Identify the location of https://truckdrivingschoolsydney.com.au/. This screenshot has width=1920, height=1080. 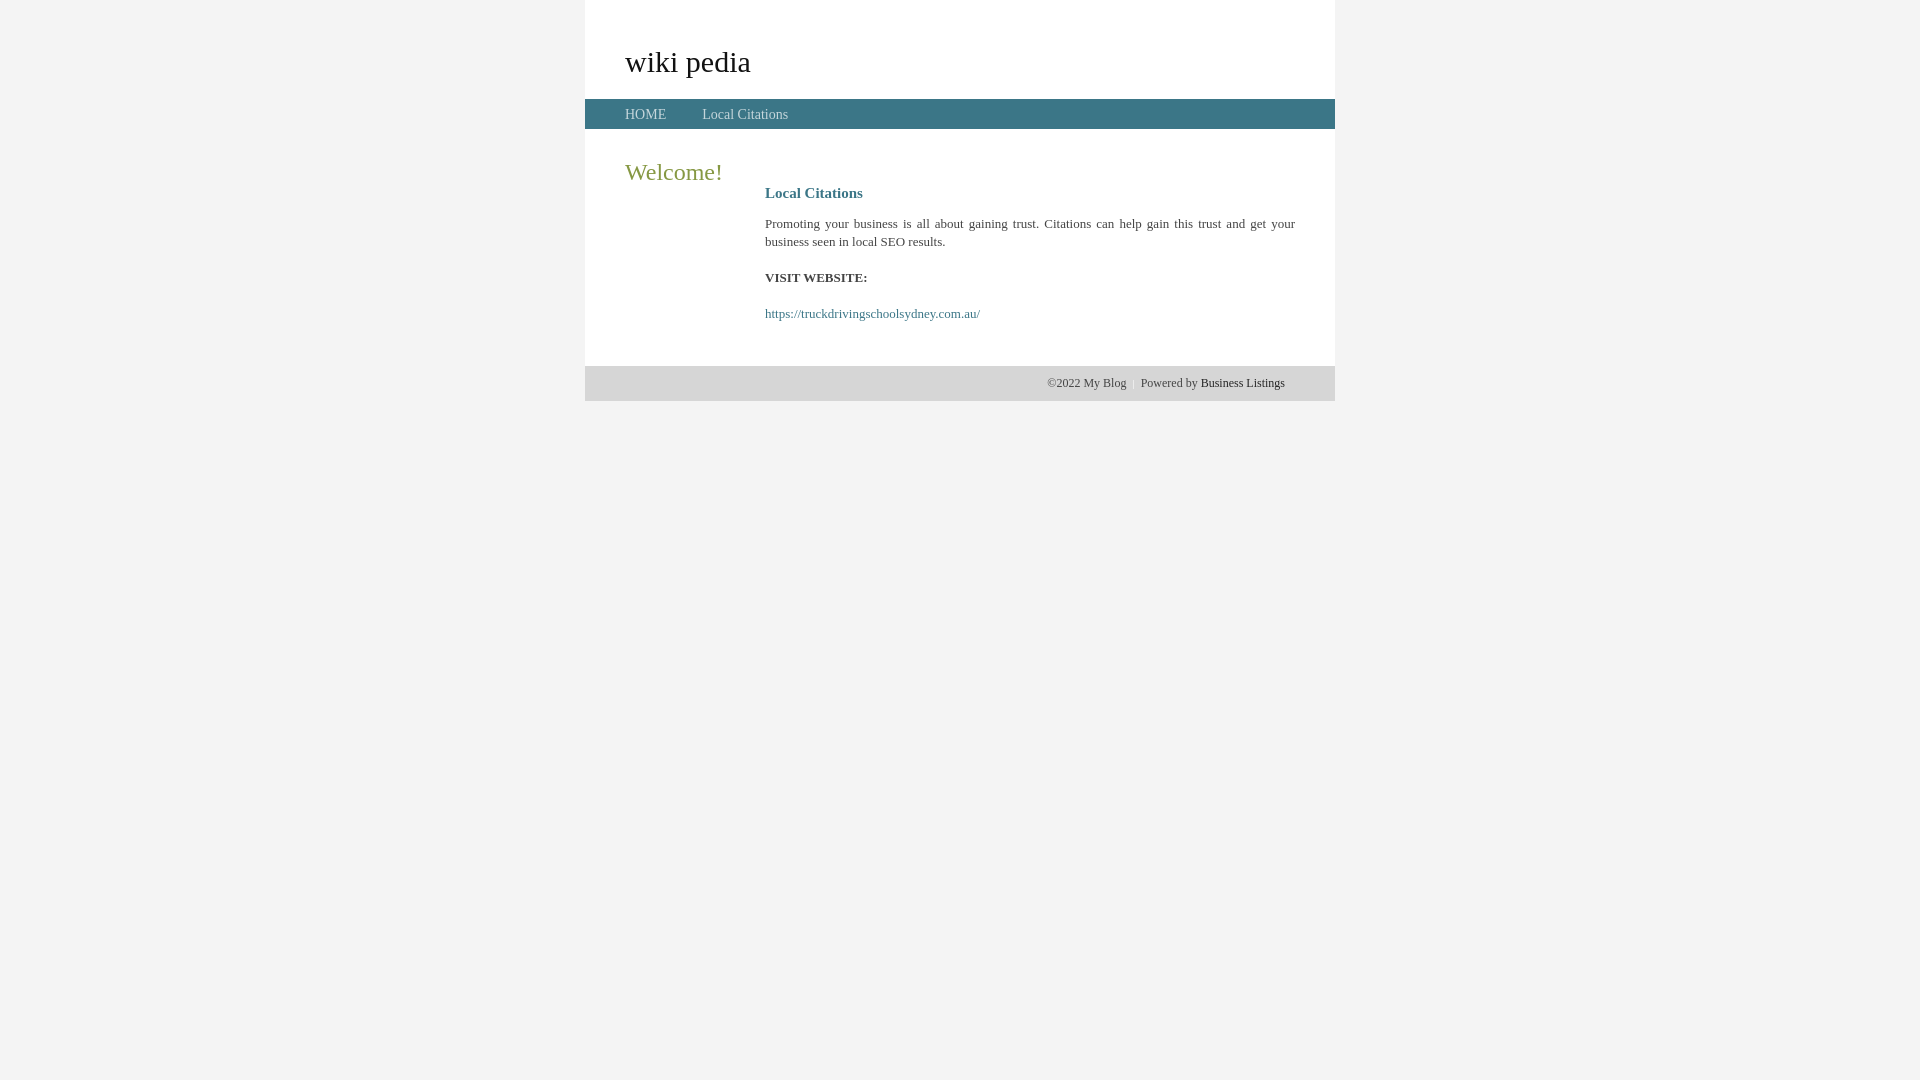
(872, 314).